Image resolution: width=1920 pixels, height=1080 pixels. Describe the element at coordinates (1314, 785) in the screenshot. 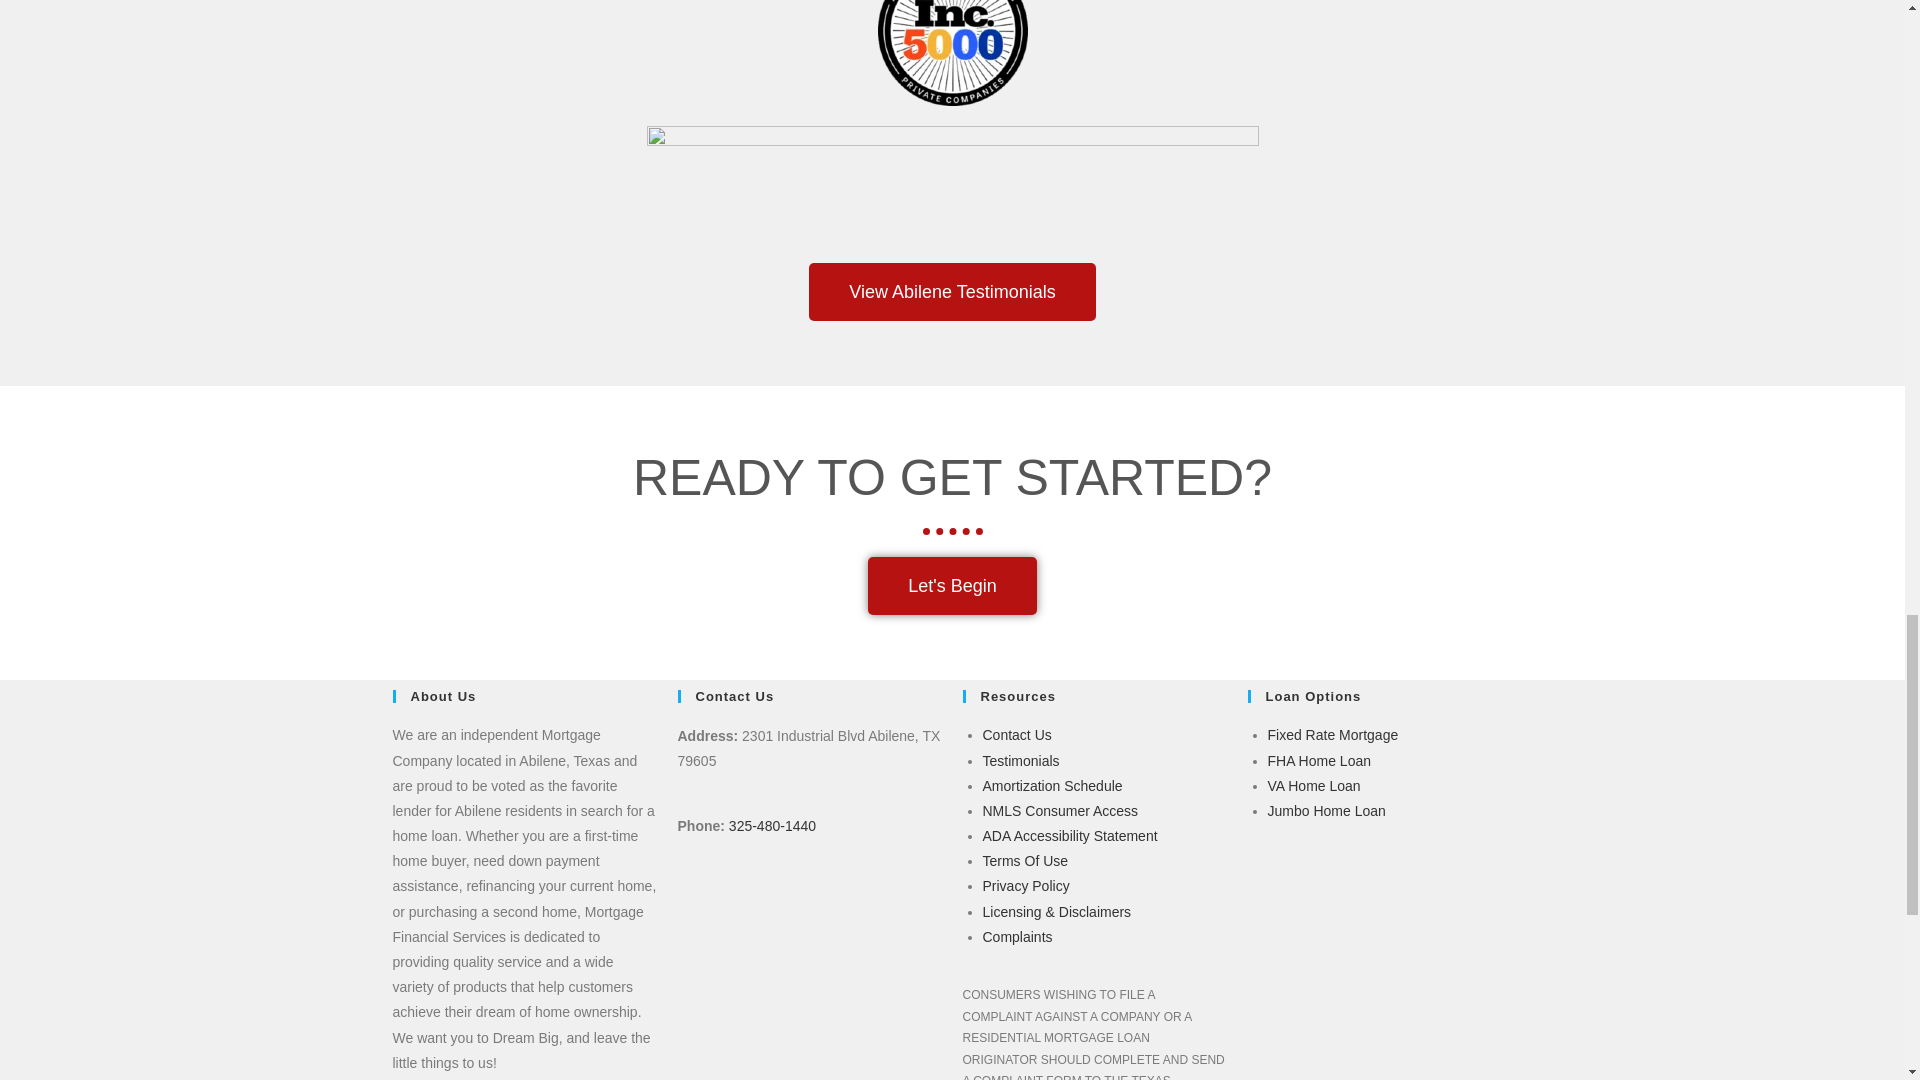

I see `VA Home Loan` at that location.